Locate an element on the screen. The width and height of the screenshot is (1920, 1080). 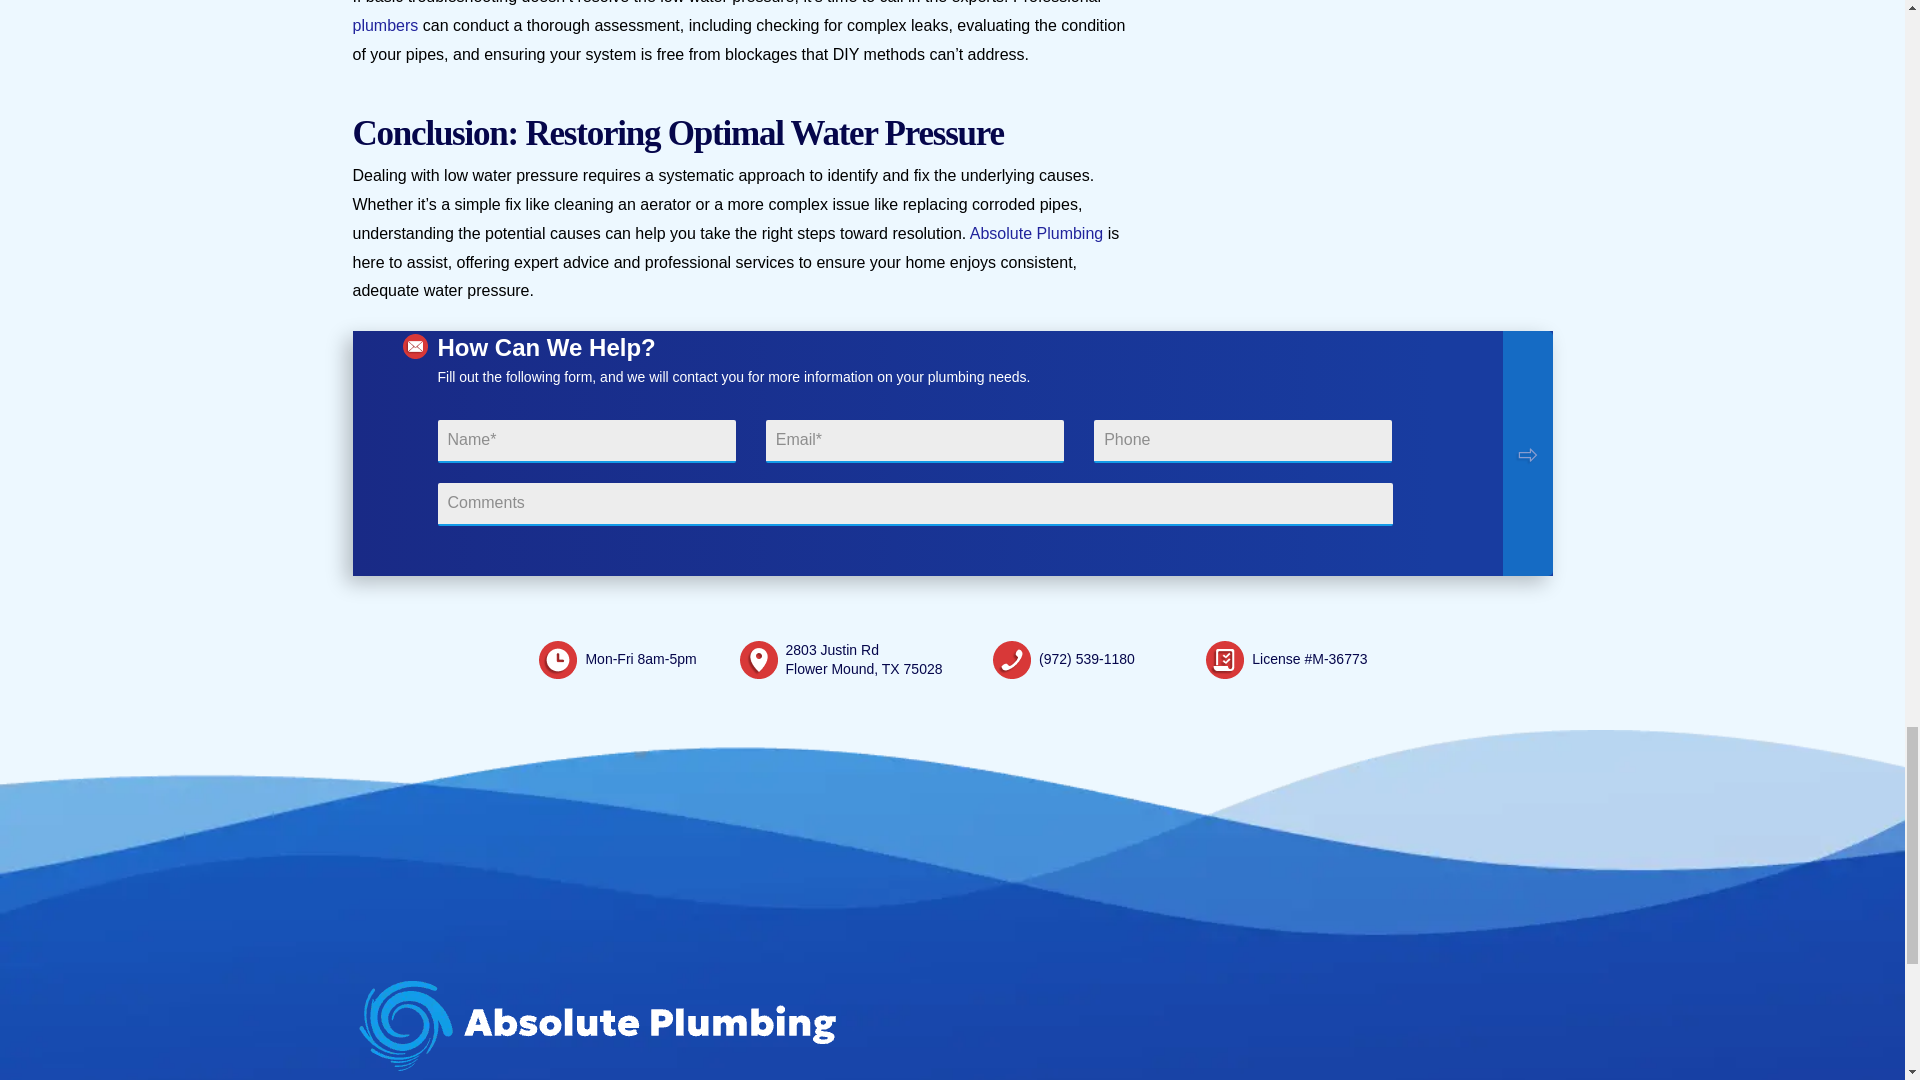
Absolute Plumbing is located at coordinates (1036, 232).